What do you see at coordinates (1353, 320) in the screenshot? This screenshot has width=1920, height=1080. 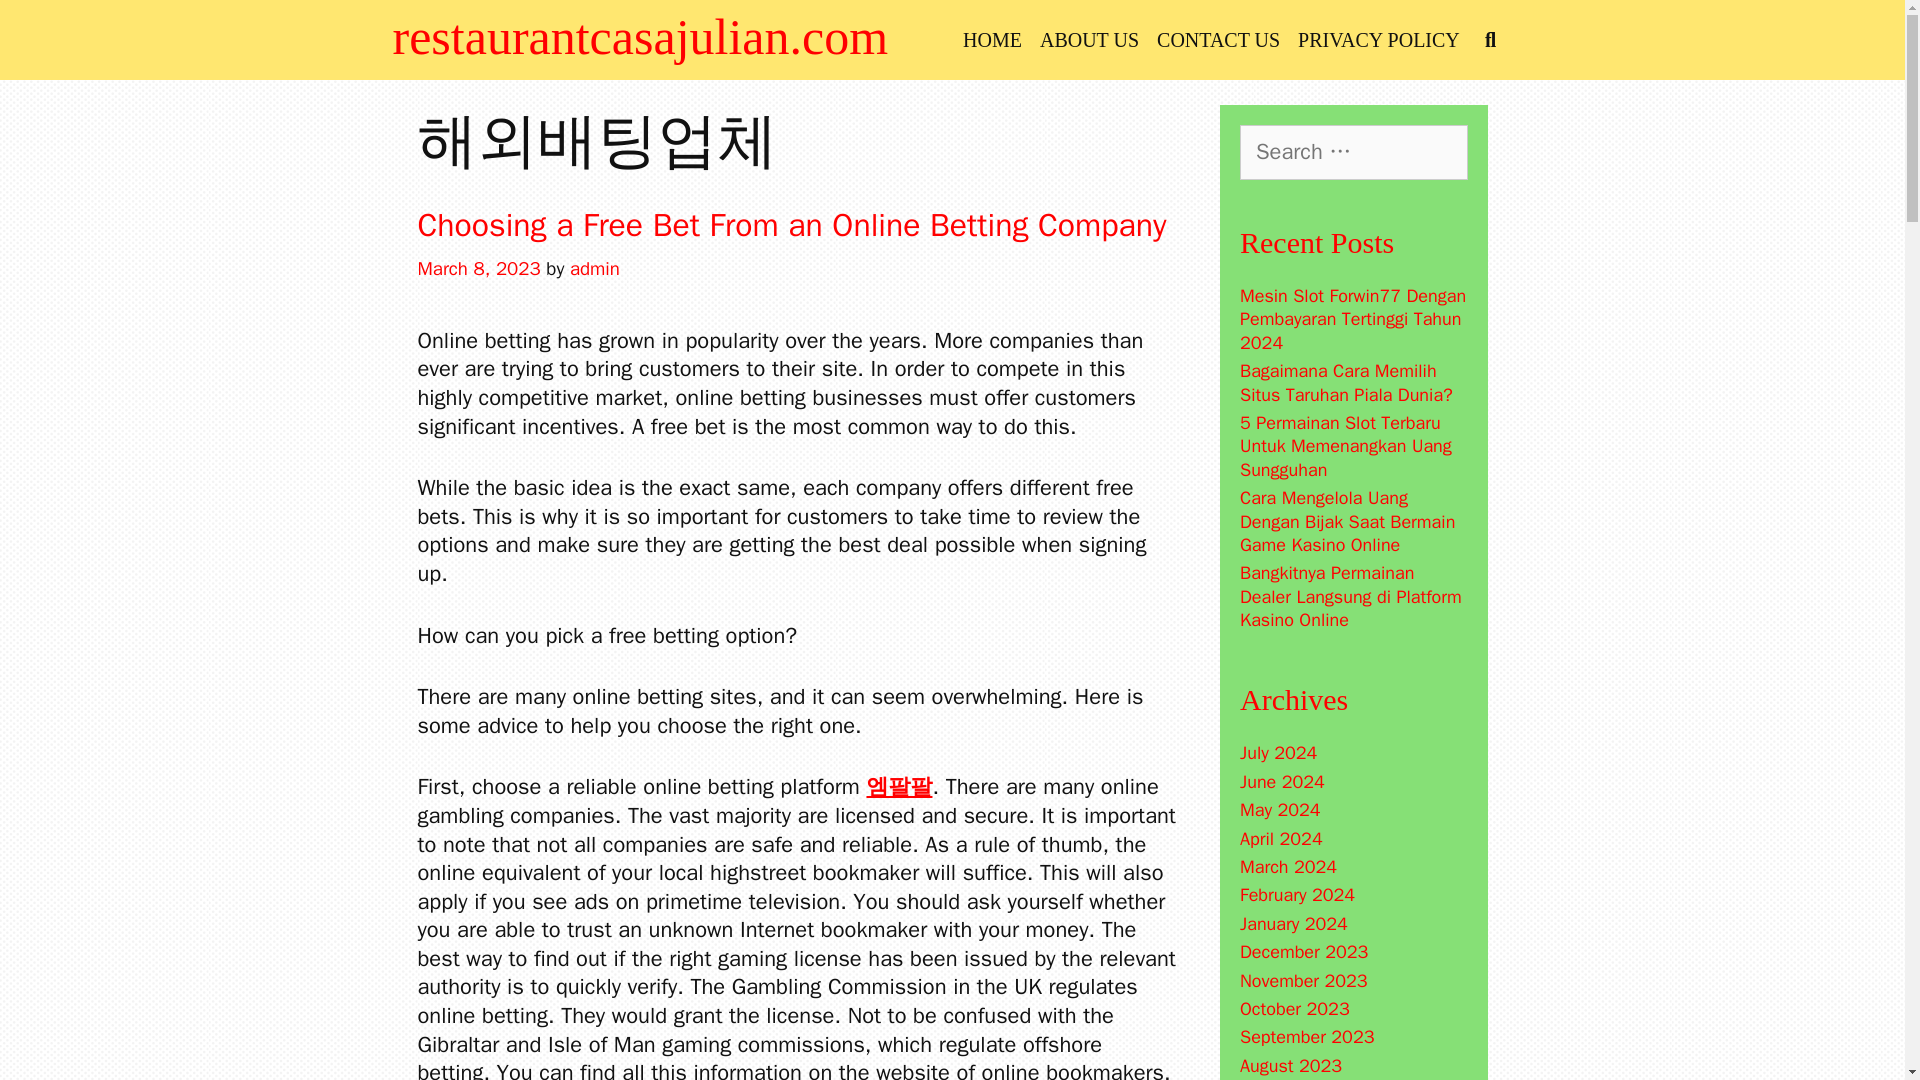 I see `Mesin Slot Forwin77 Dengan Pembayaran Tertinggi Tahun 2024` at bounding box center [1353, 320].